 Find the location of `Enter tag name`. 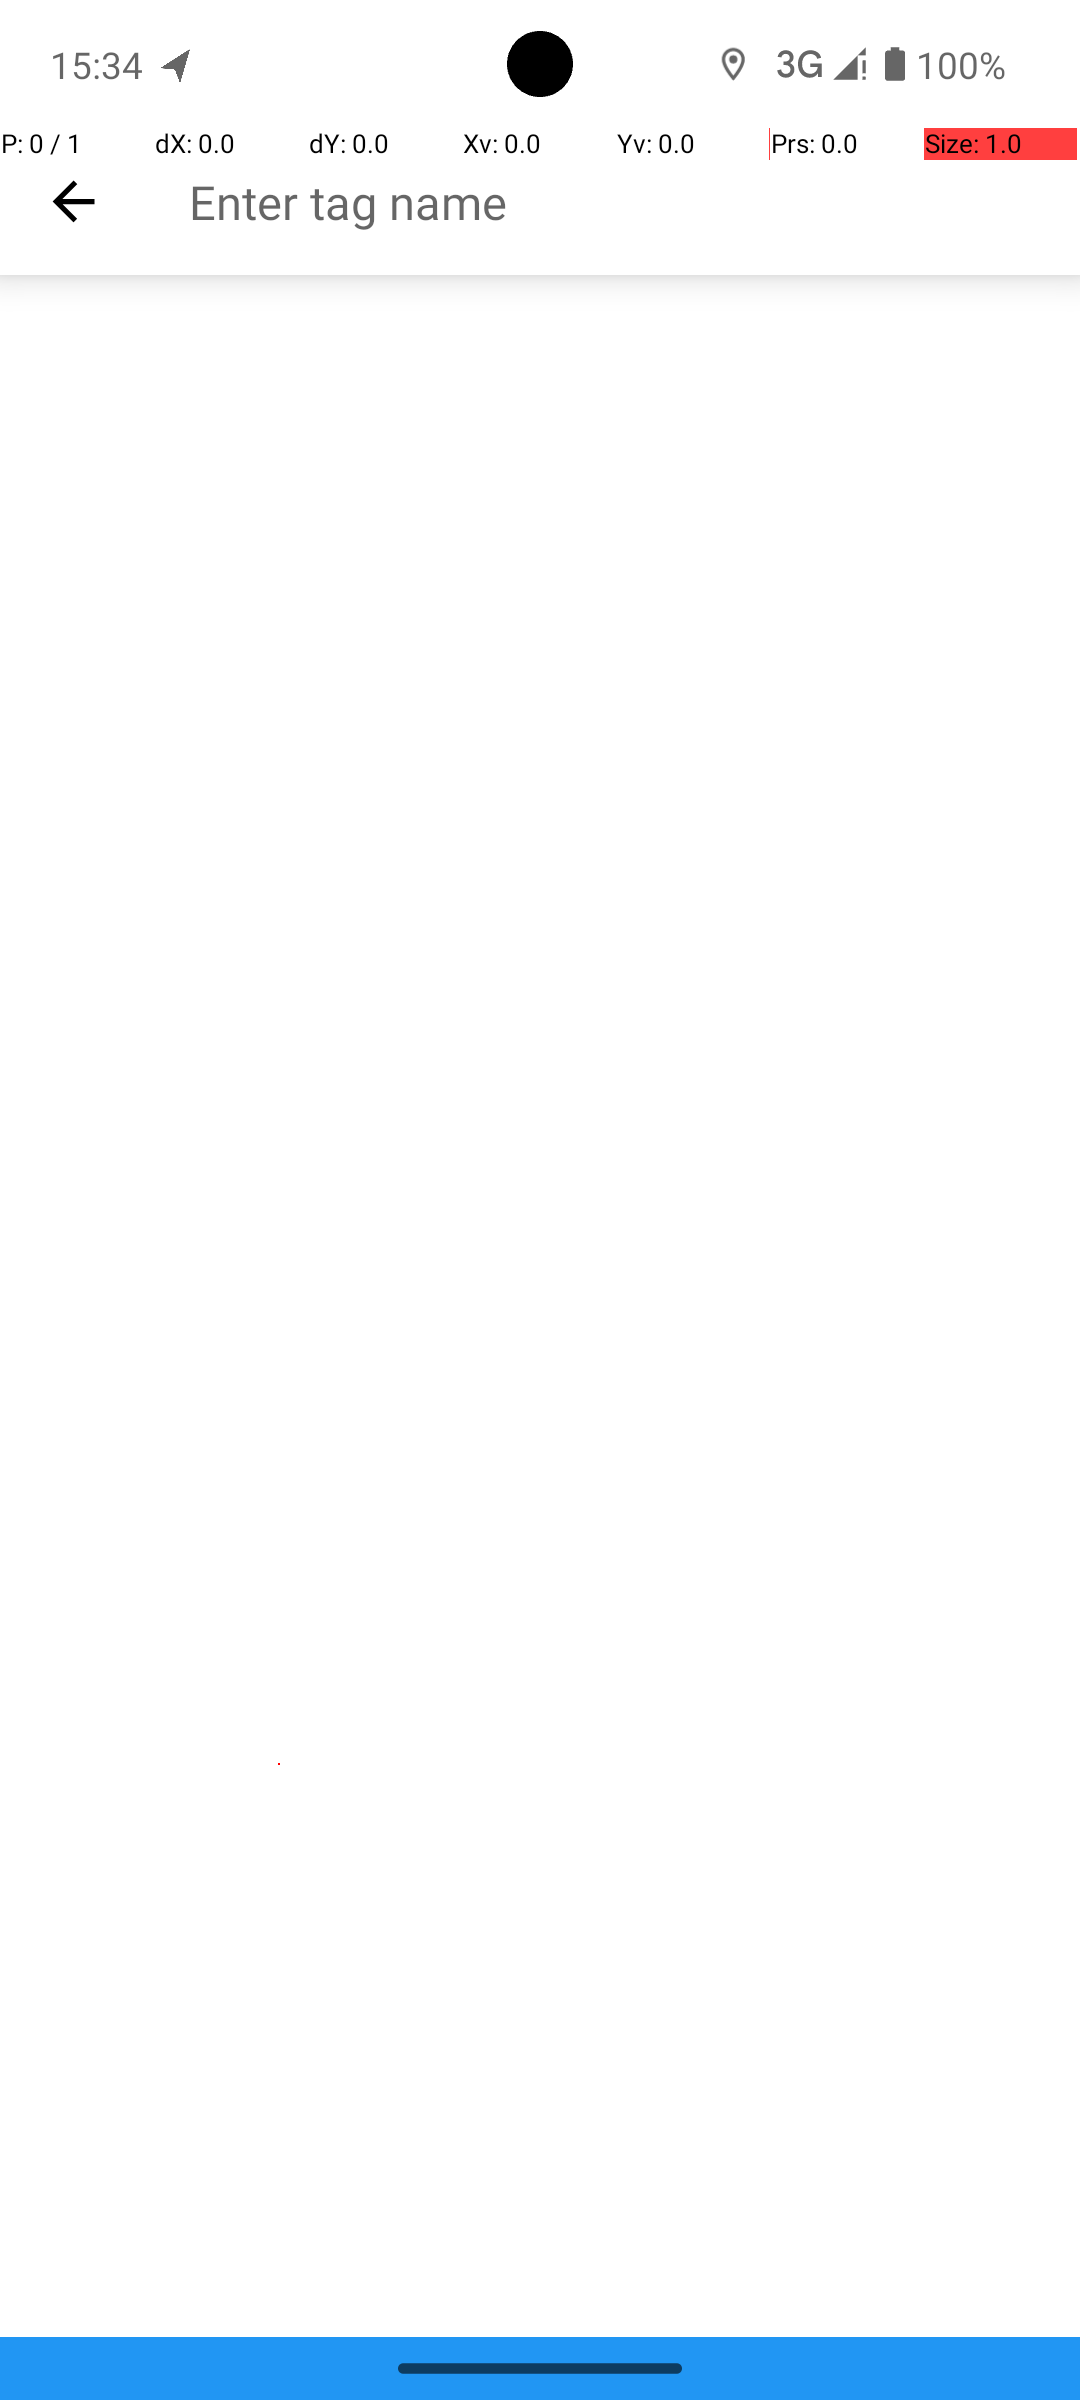

Enter tag name is located at coordinates (634, 202).